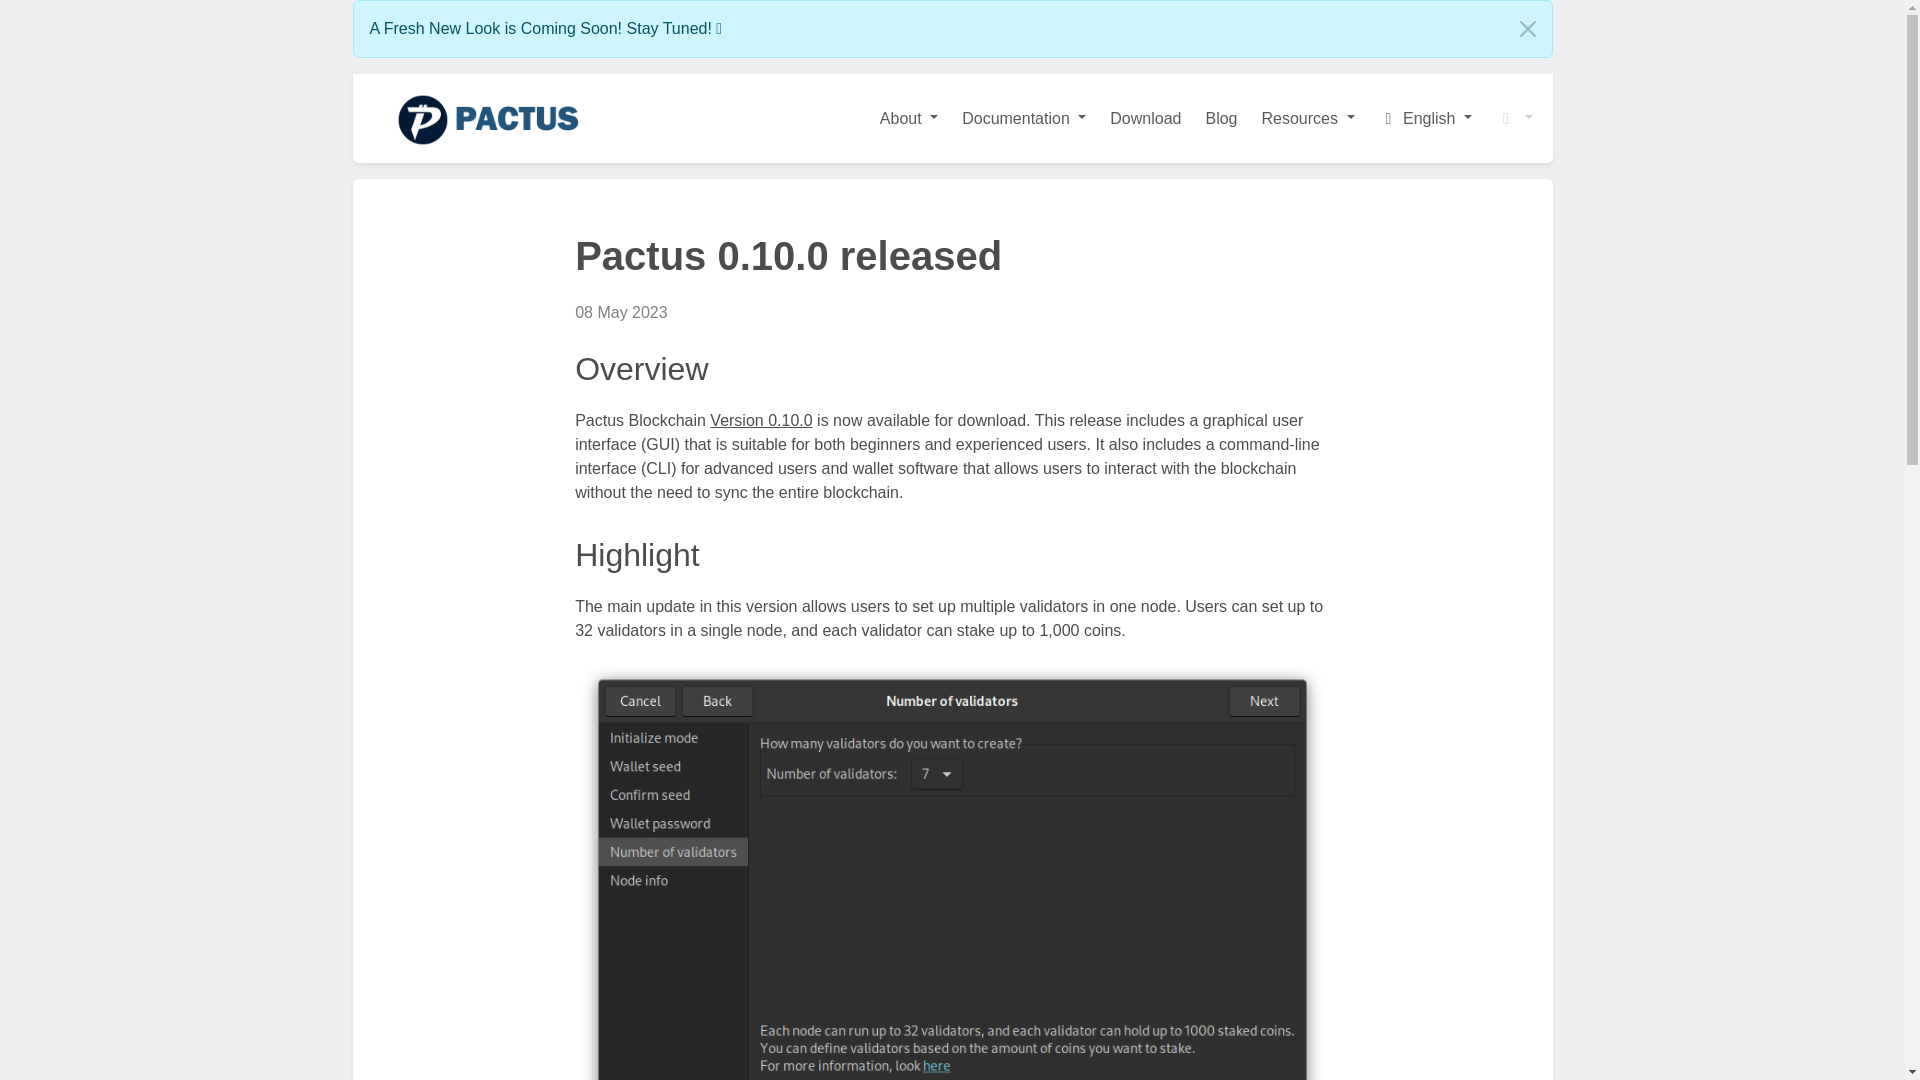 Image resolution: width=1920 pixels, height=1080 pixels. What do you see at coordinates (1024, 118) in the screenshot?
I see `Documentation` at bounding box center [1024, 118].